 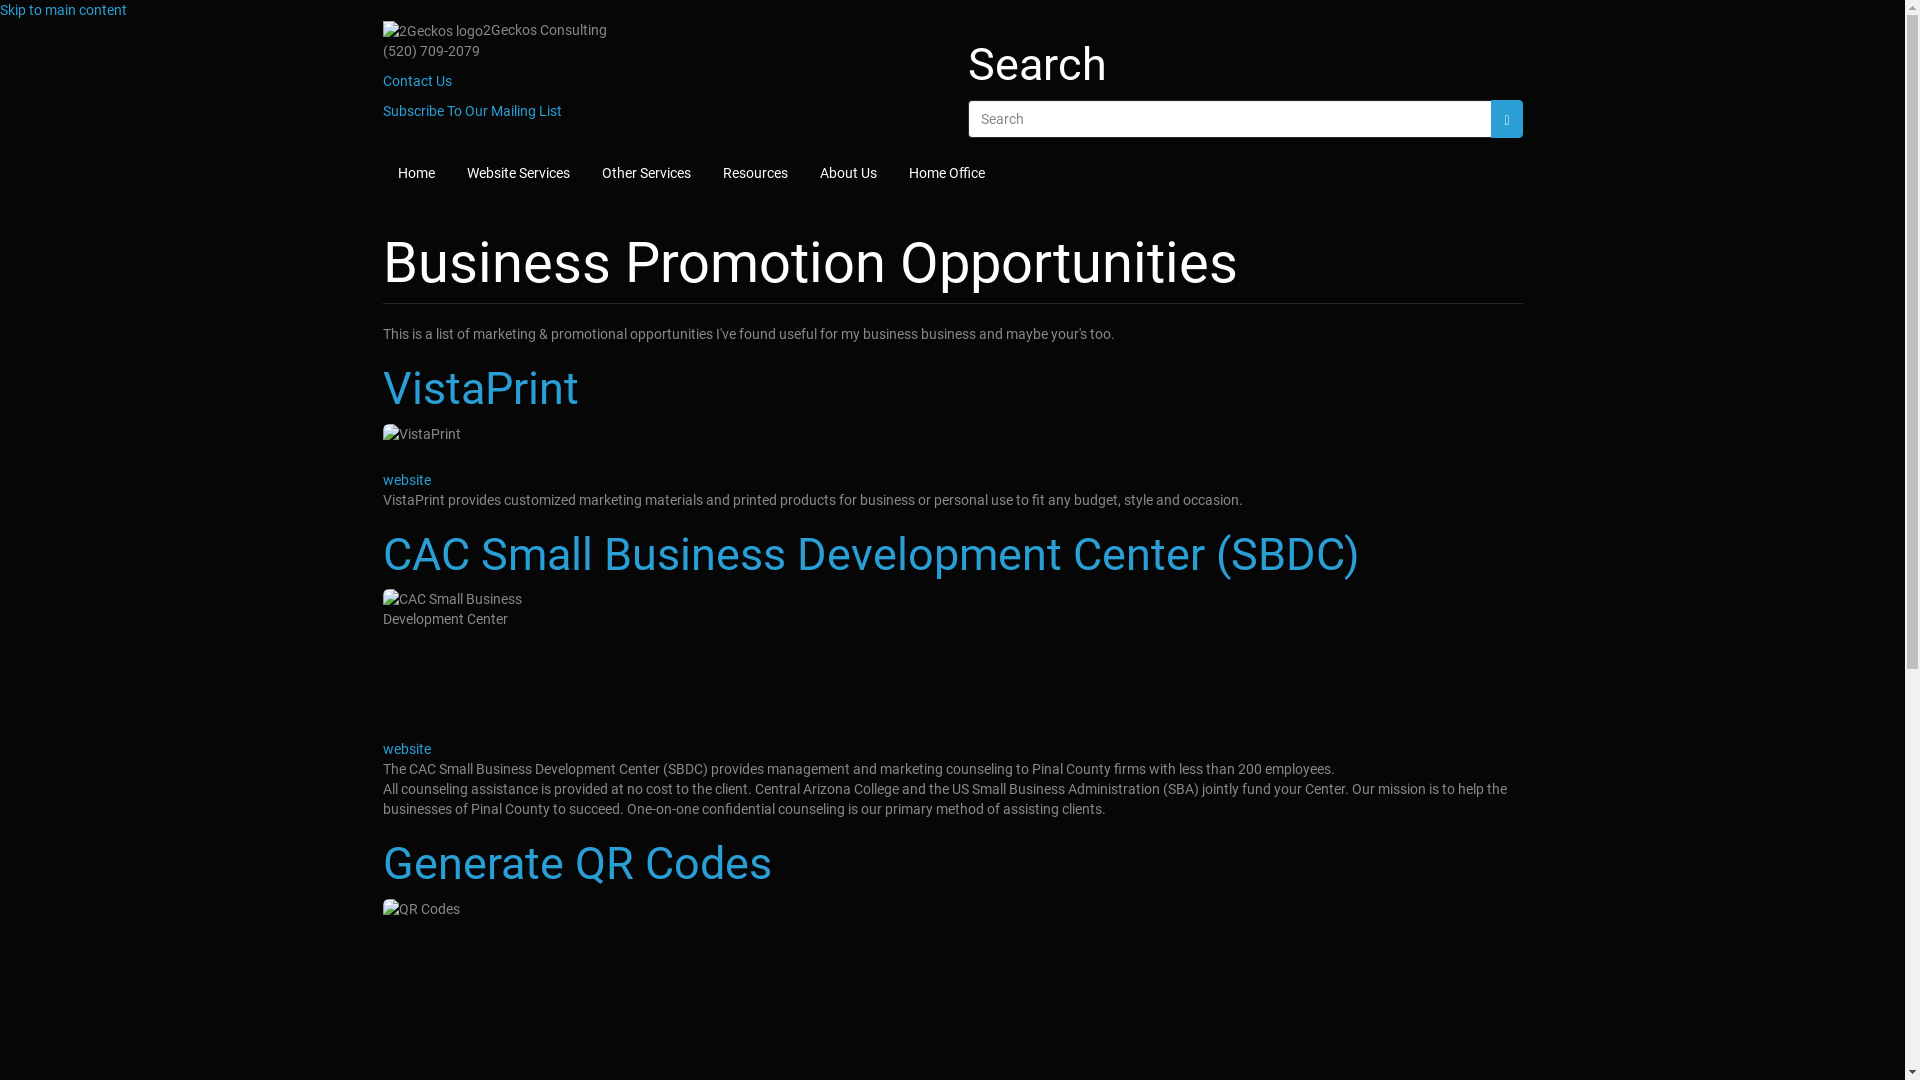 I want to click on Website Services, so click(x=518, y=172).